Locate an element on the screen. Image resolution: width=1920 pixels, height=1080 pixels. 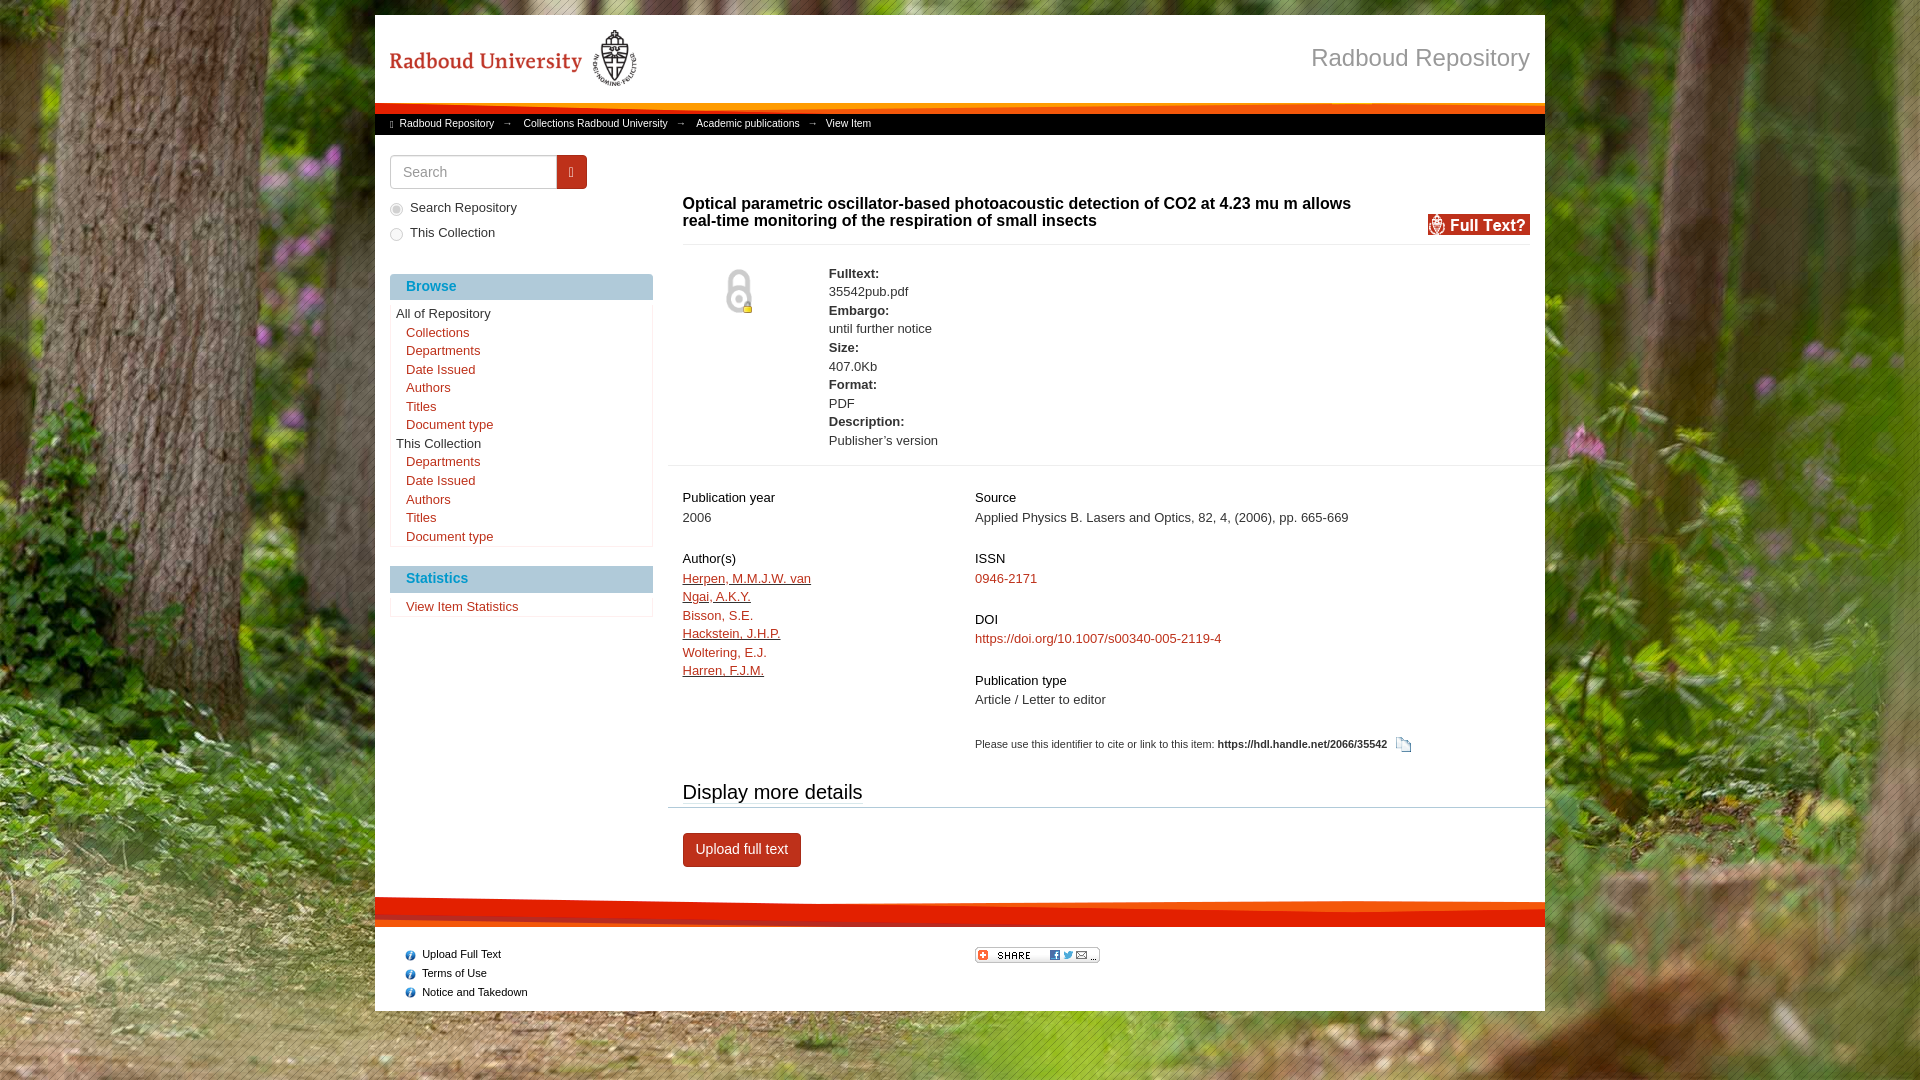
Information about the File Upload is located at coordinates (453, 954).